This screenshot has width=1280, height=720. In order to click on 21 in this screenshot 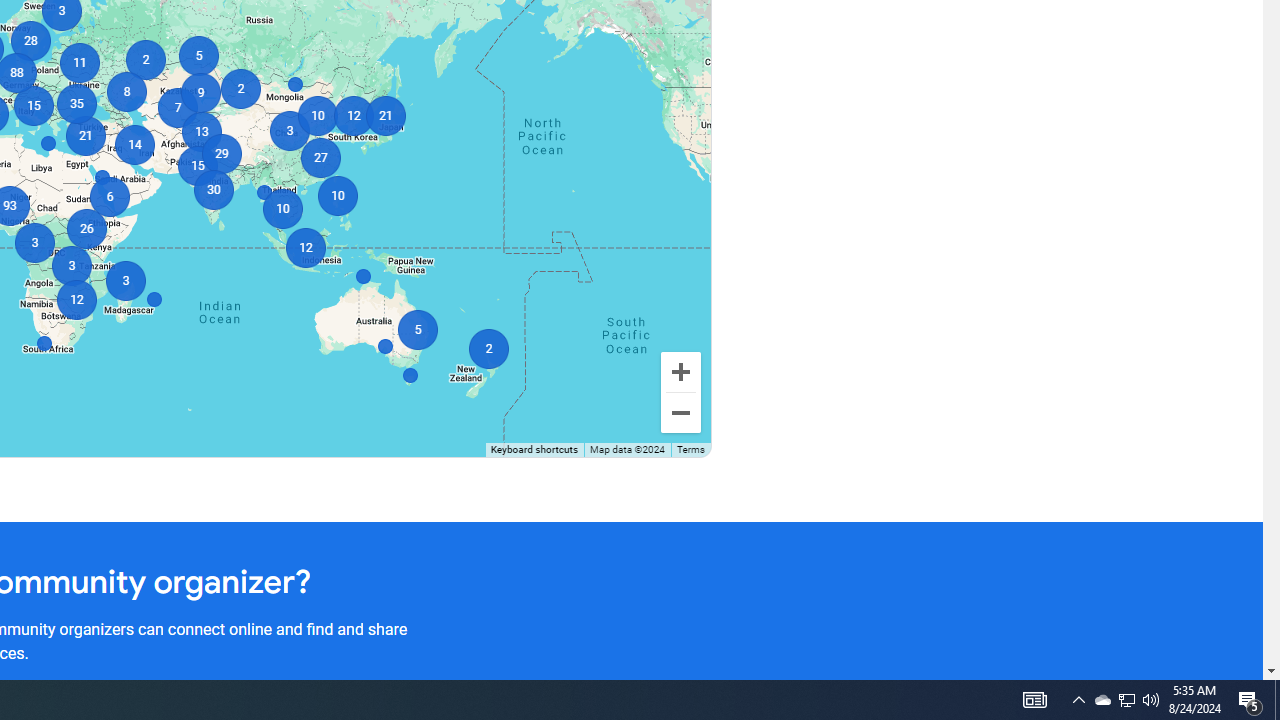, I will do `click(384, 116)`.